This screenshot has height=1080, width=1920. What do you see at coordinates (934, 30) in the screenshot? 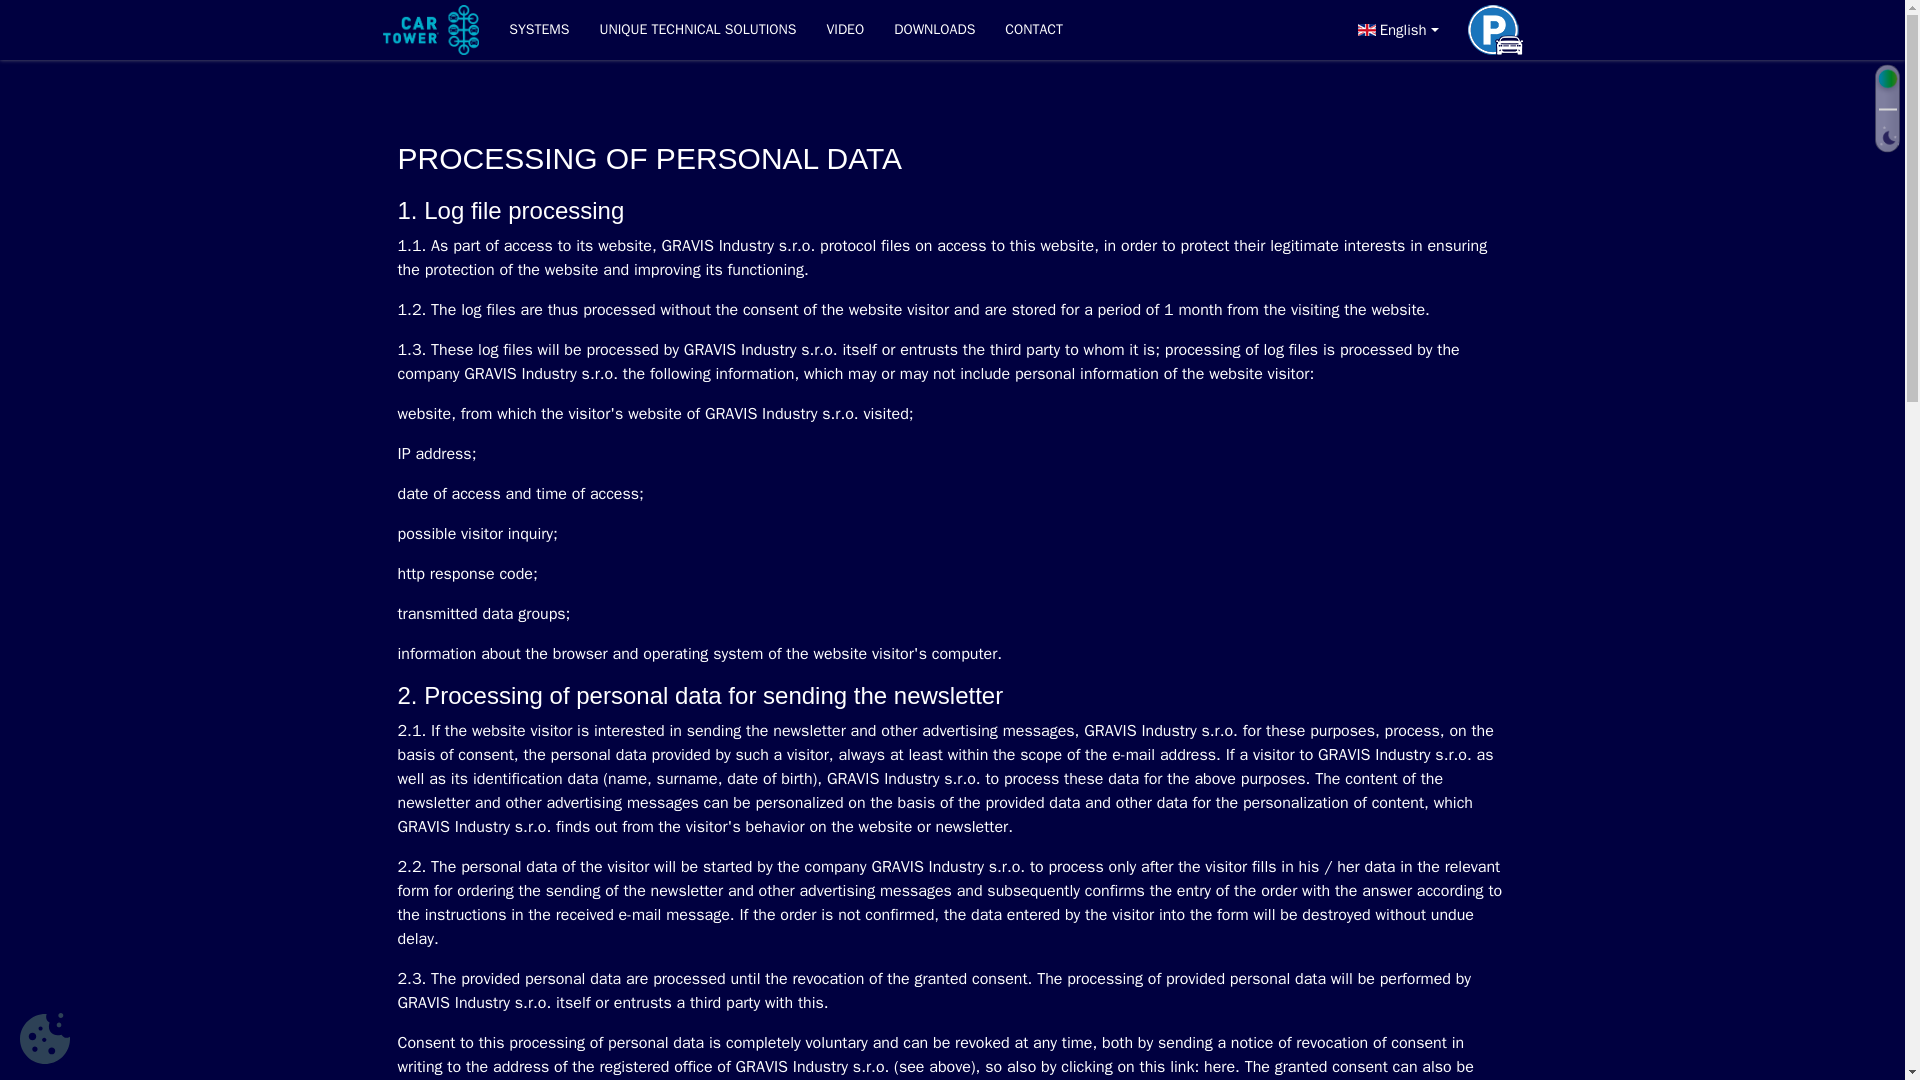
I see `DOWNLOADS` at bounding box center [934, 30].